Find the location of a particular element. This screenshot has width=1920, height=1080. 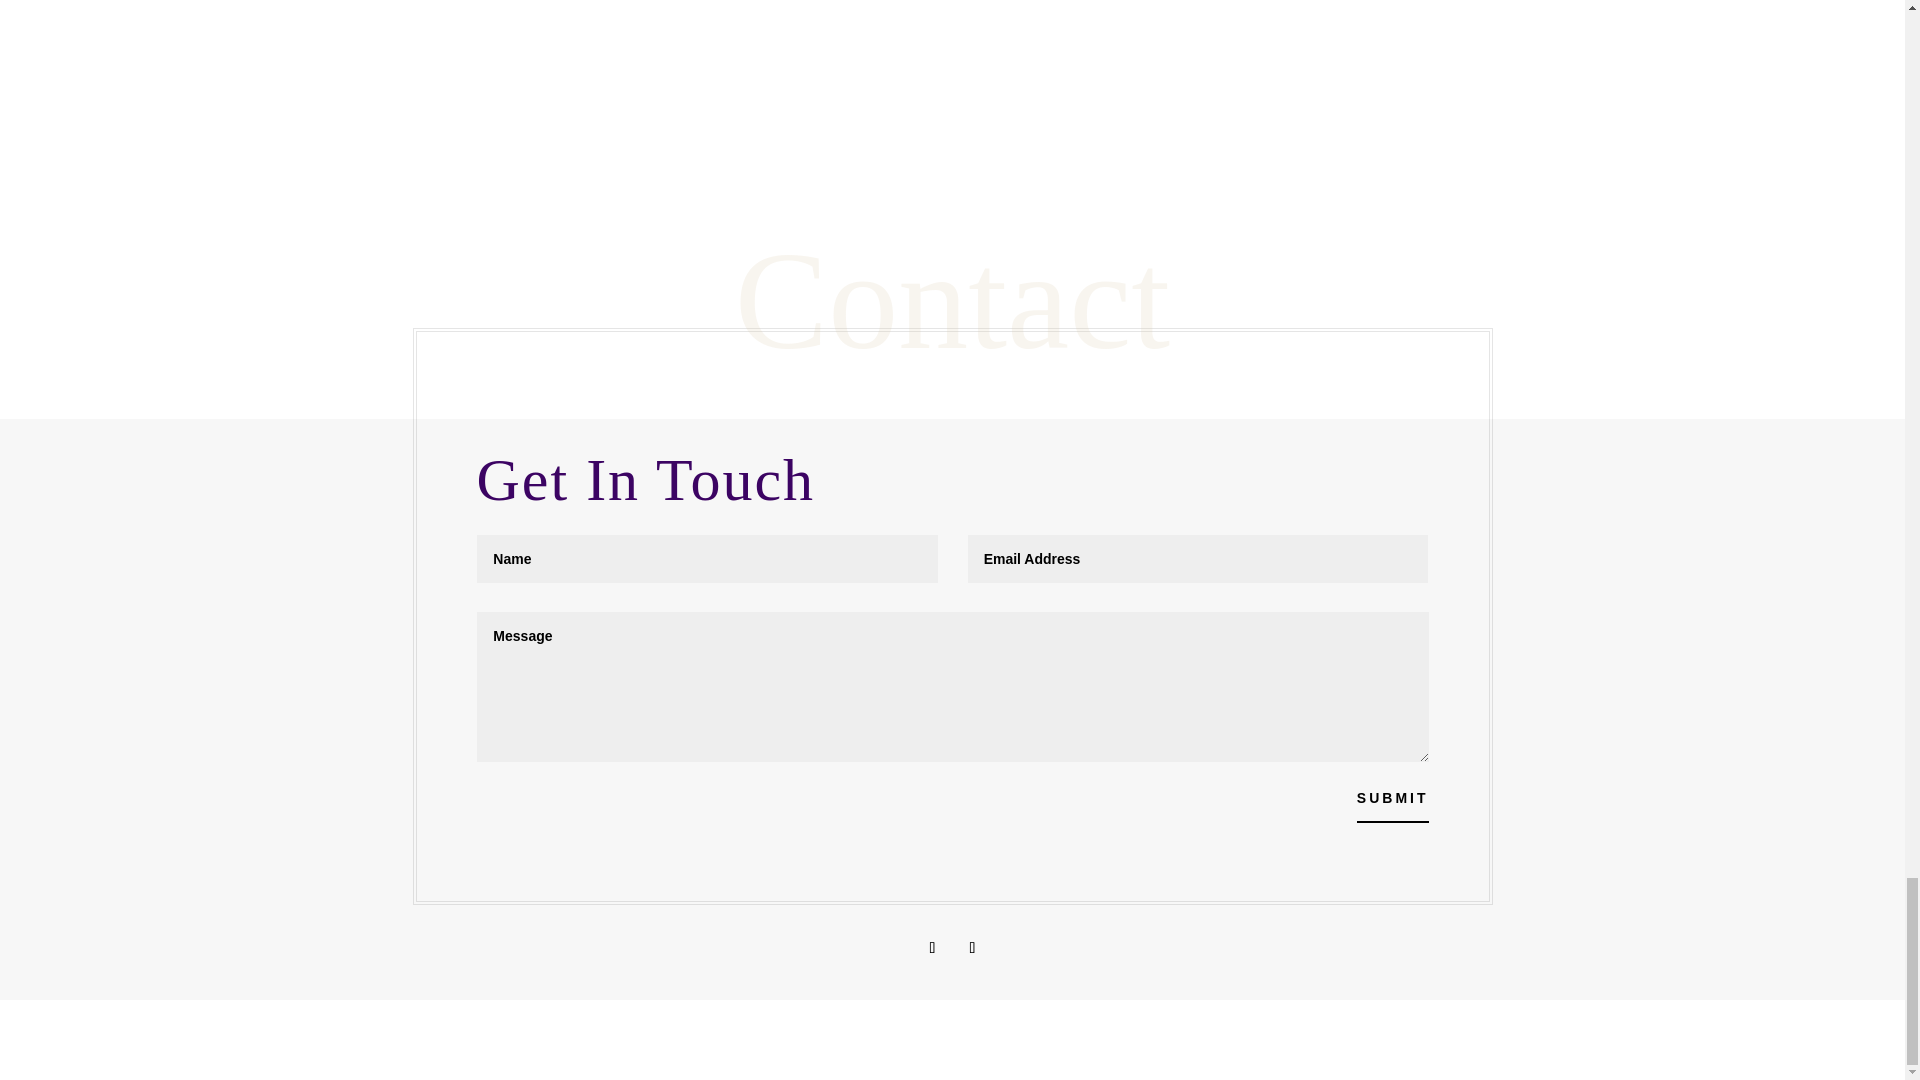

SUBMIT is located at coordinates (1392, 798).